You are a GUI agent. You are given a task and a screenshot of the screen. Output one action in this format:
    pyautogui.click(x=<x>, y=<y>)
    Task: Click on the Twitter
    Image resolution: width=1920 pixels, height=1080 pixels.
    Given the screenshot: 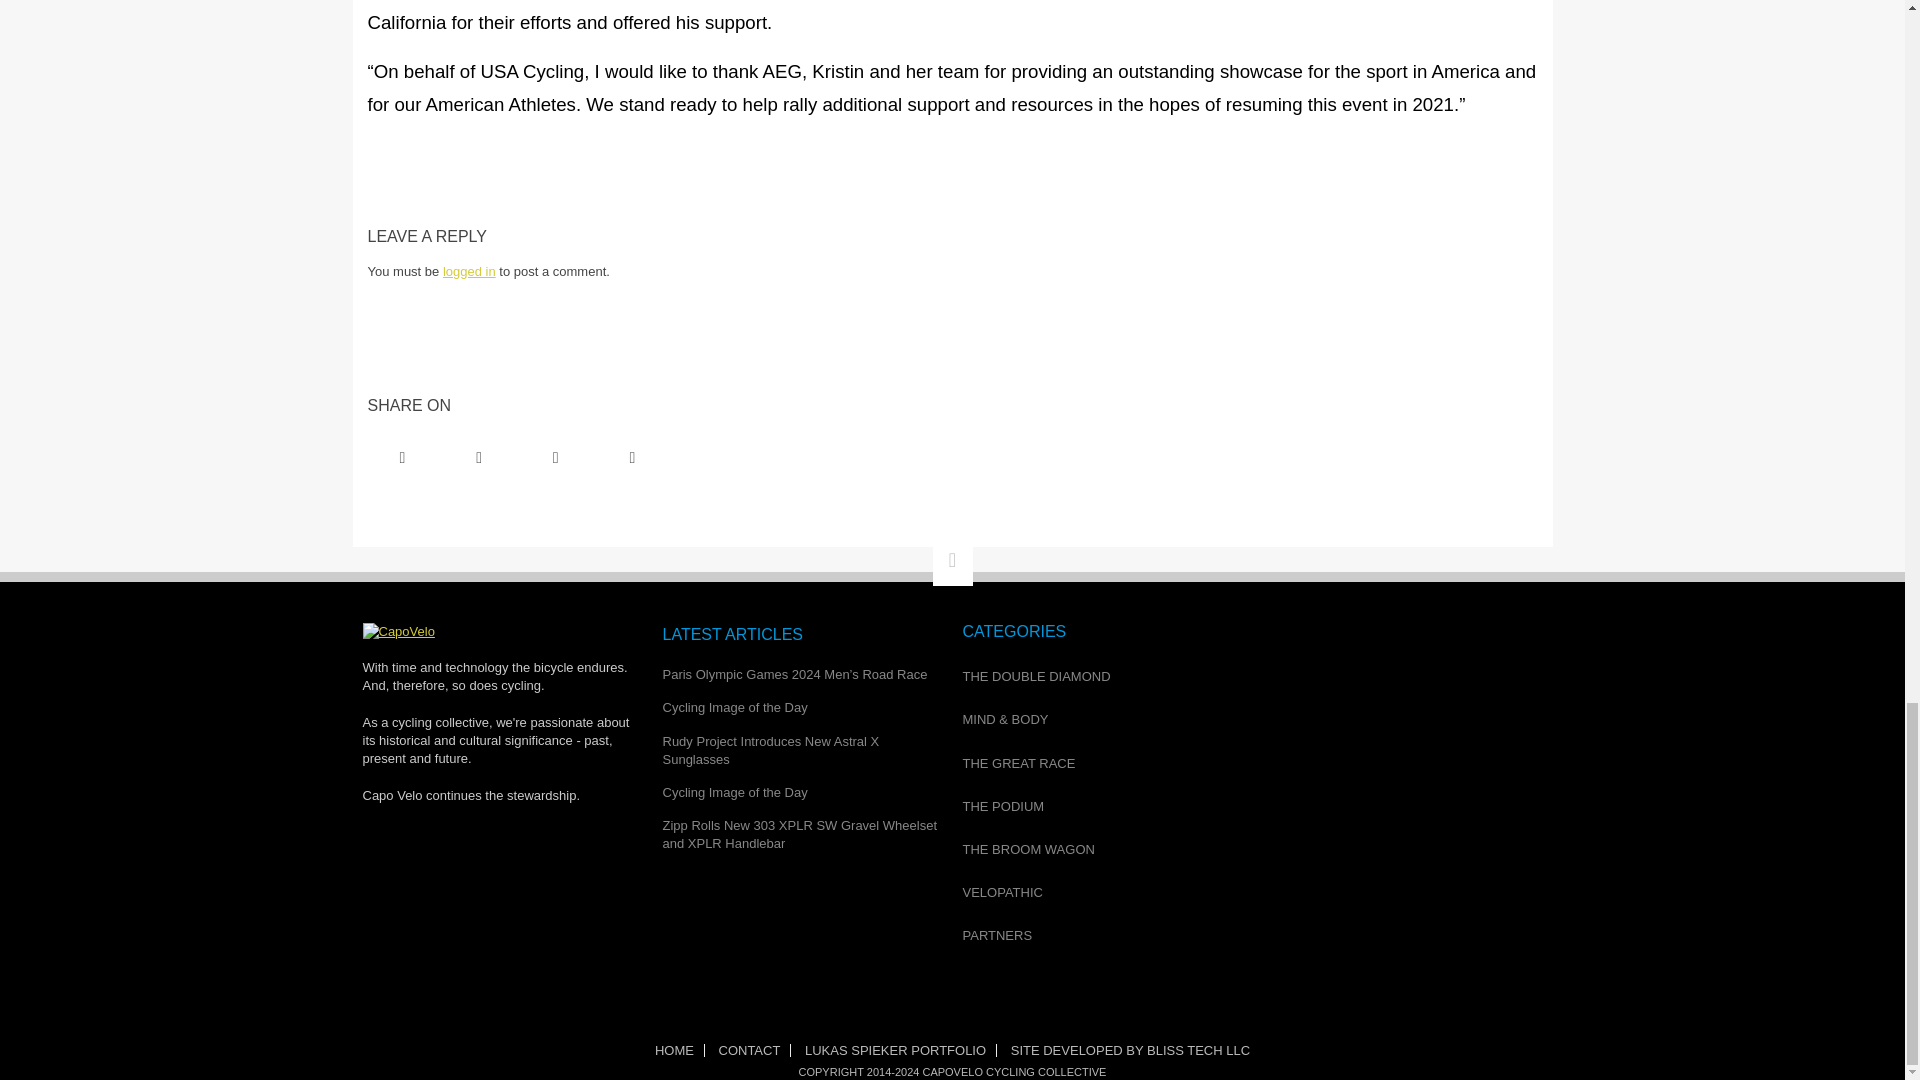 What is the action you would take?
    pyautogui.click(x=478, y=458)
    